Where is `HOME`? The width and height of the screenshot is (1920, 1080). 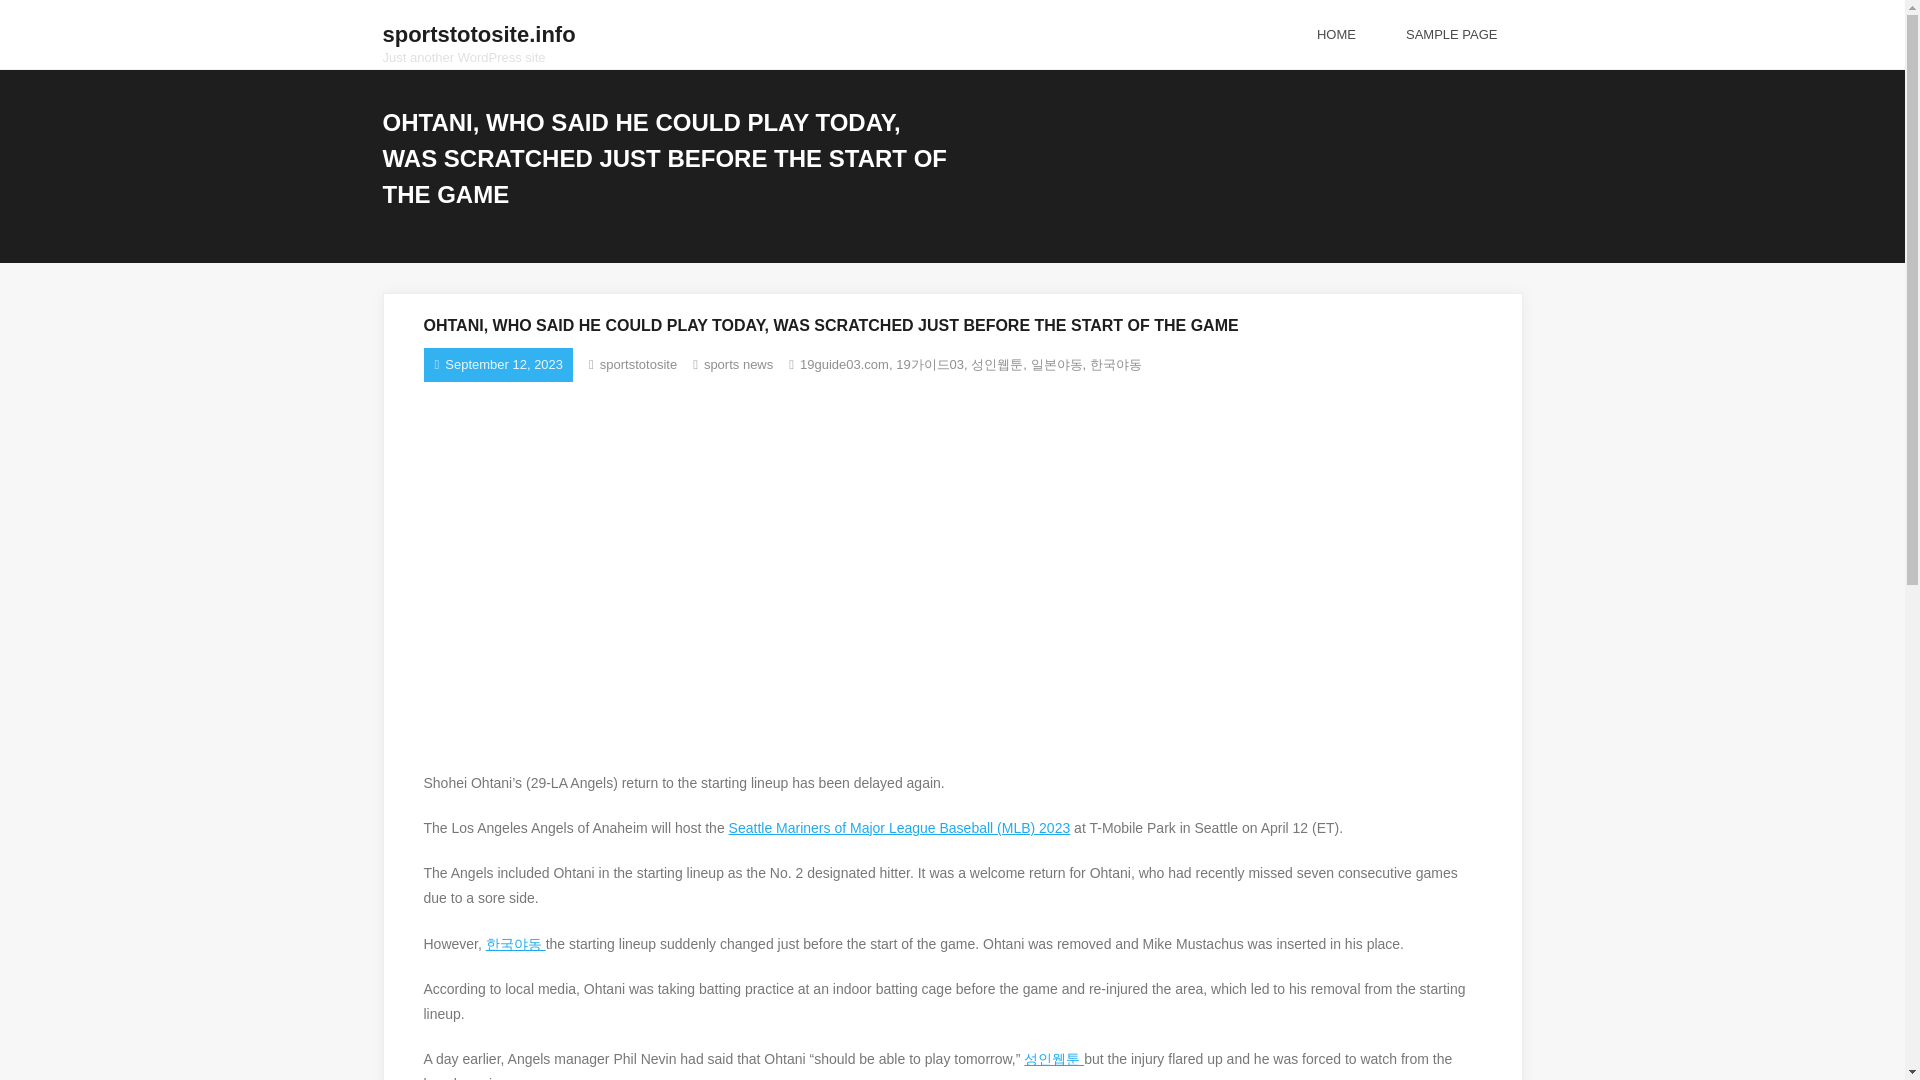
HOME is located at coordinates (638, 364).